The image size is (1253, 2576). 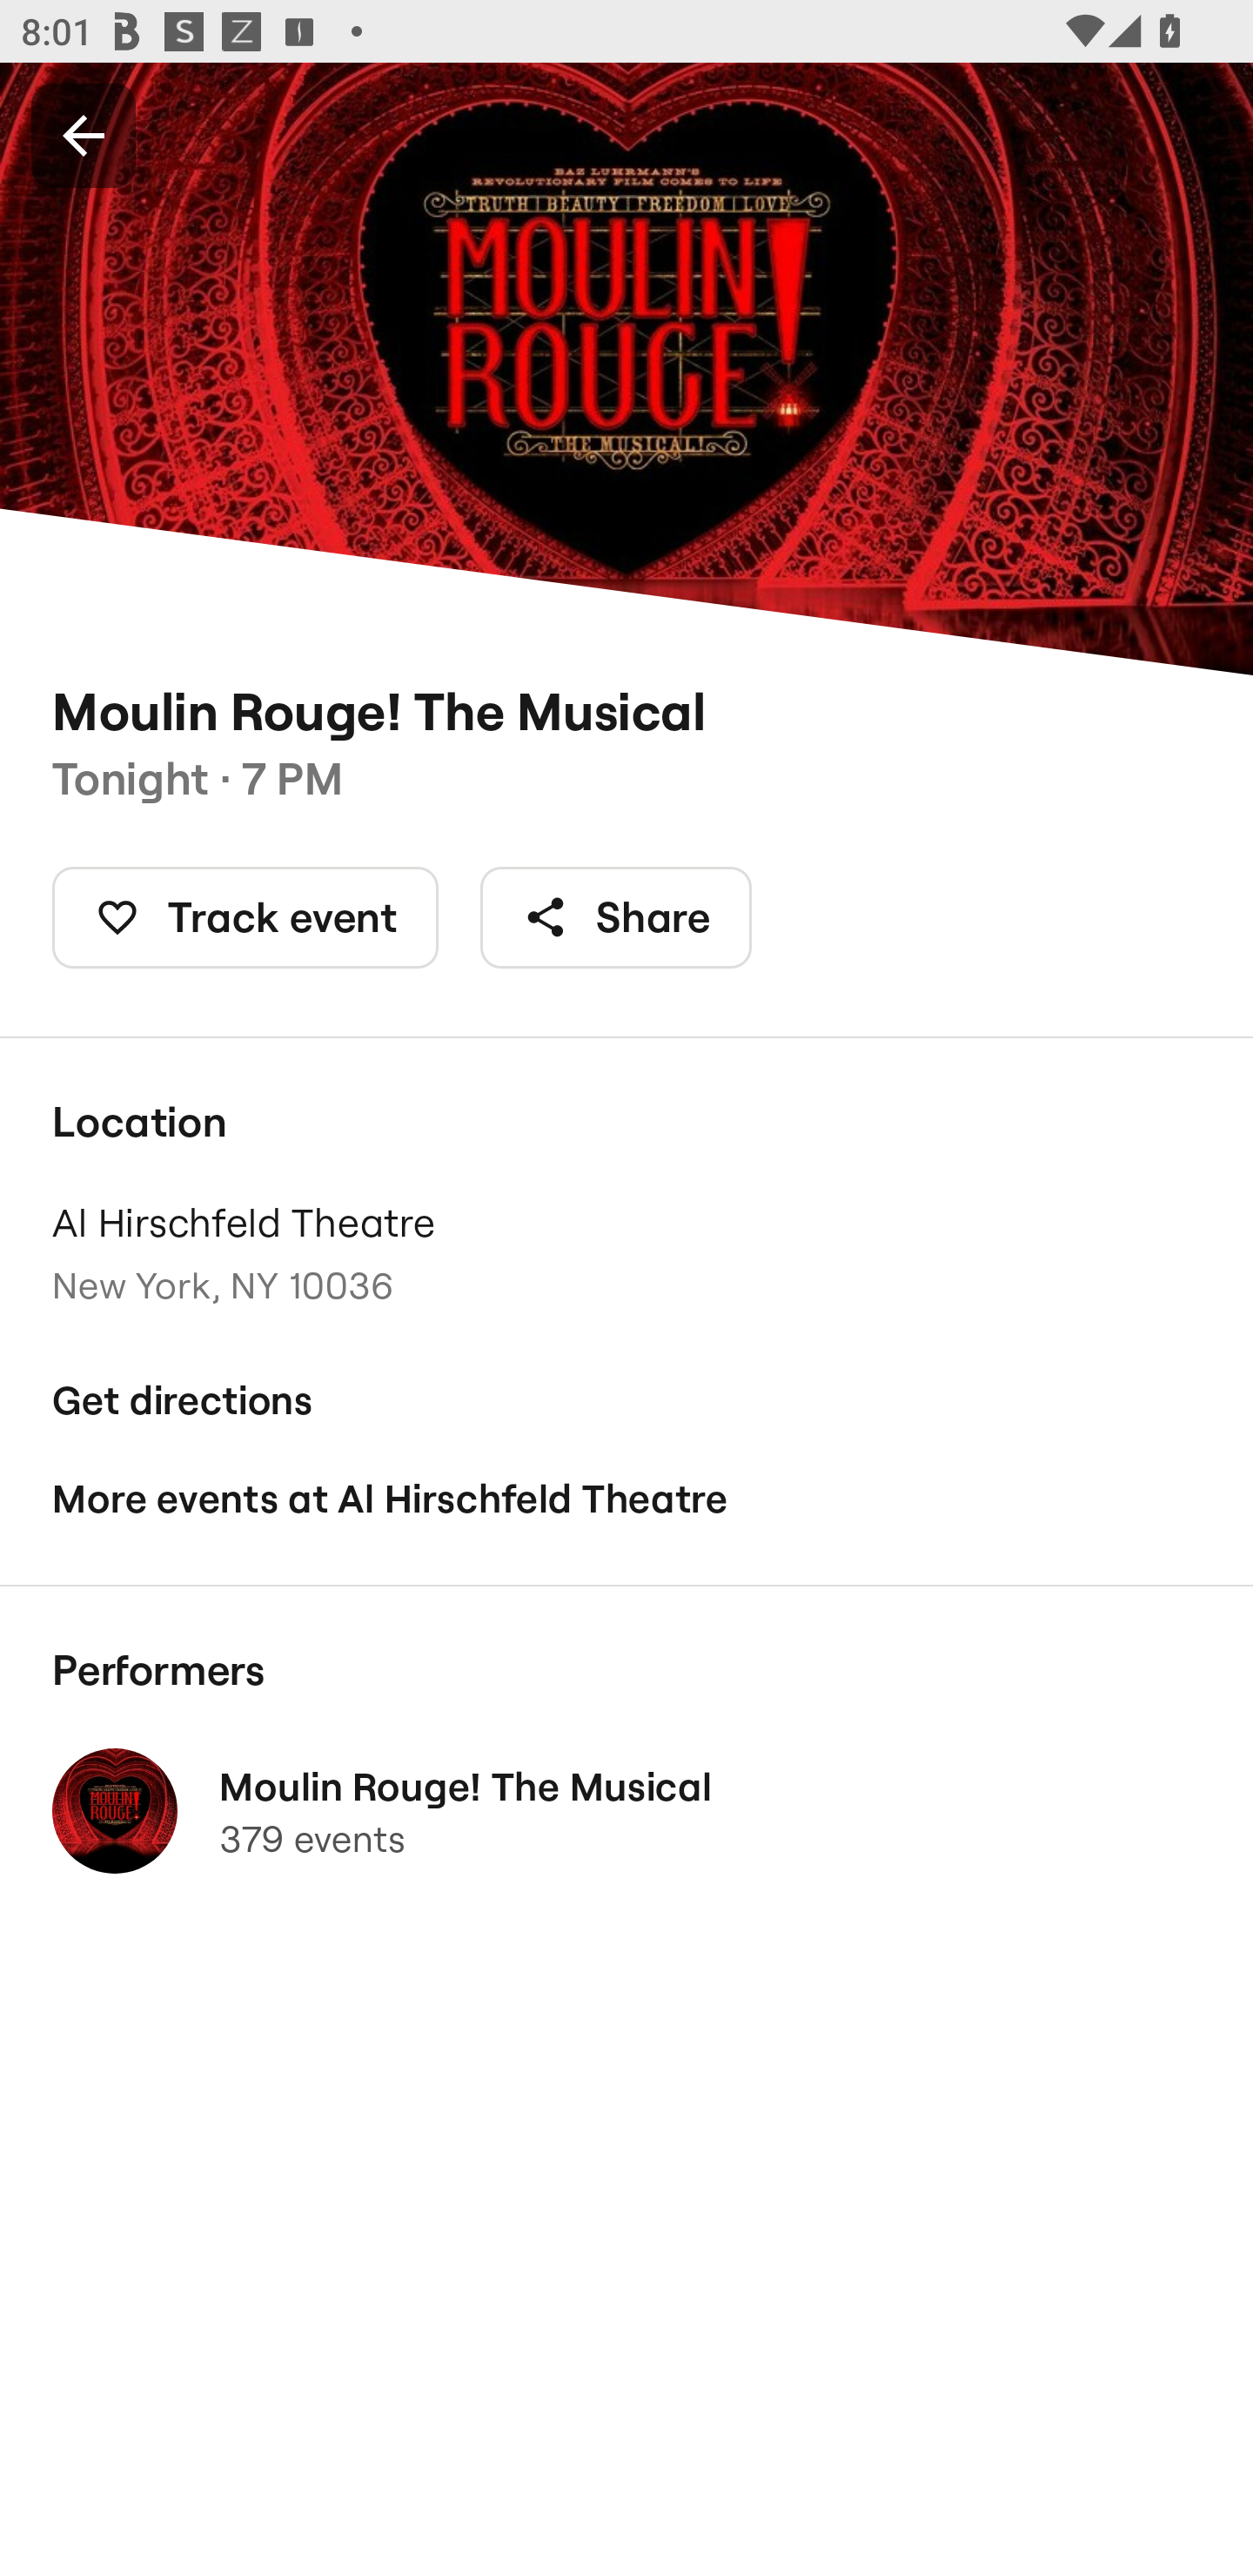 What do you see at coordinates (245, 916) in the screenshot?
I see `Track event` at bounding box center [245, 916].